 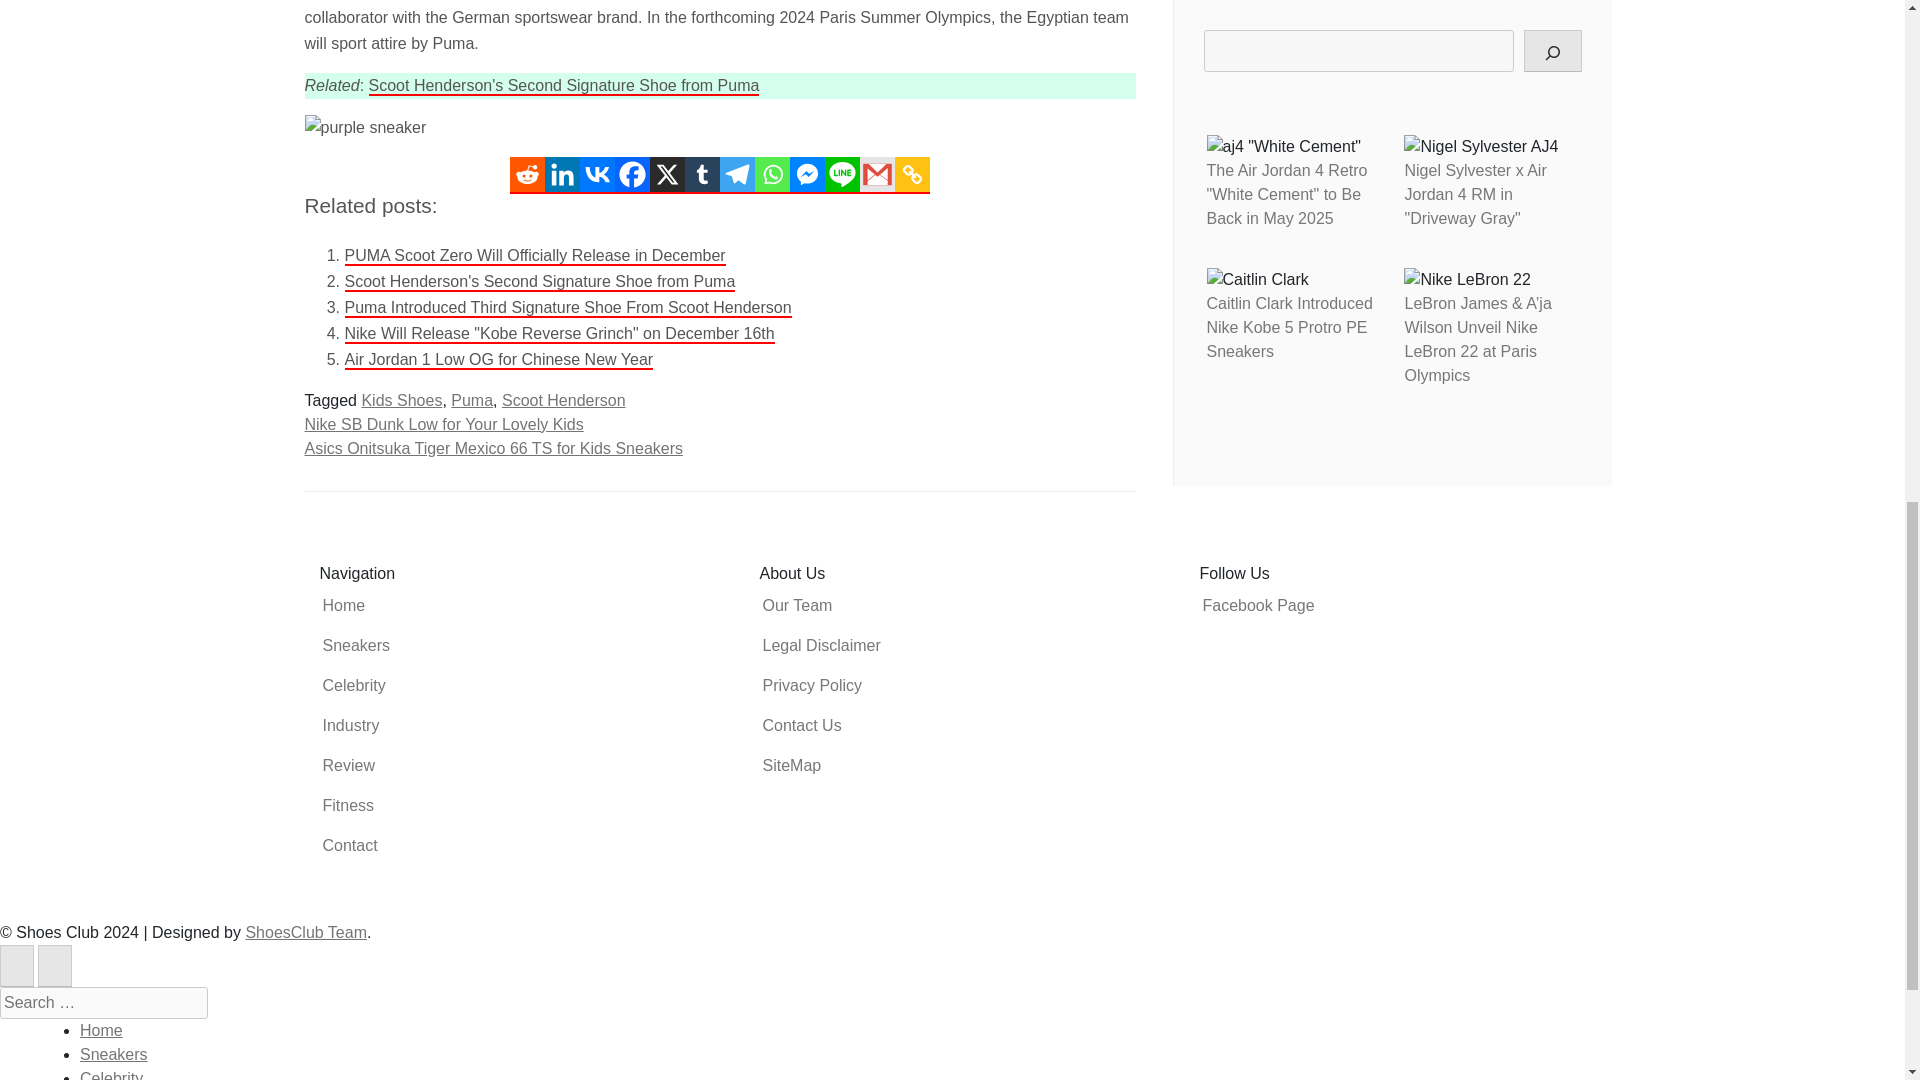 I want to click on Scoot Henderson, so click(x=563, y=400).